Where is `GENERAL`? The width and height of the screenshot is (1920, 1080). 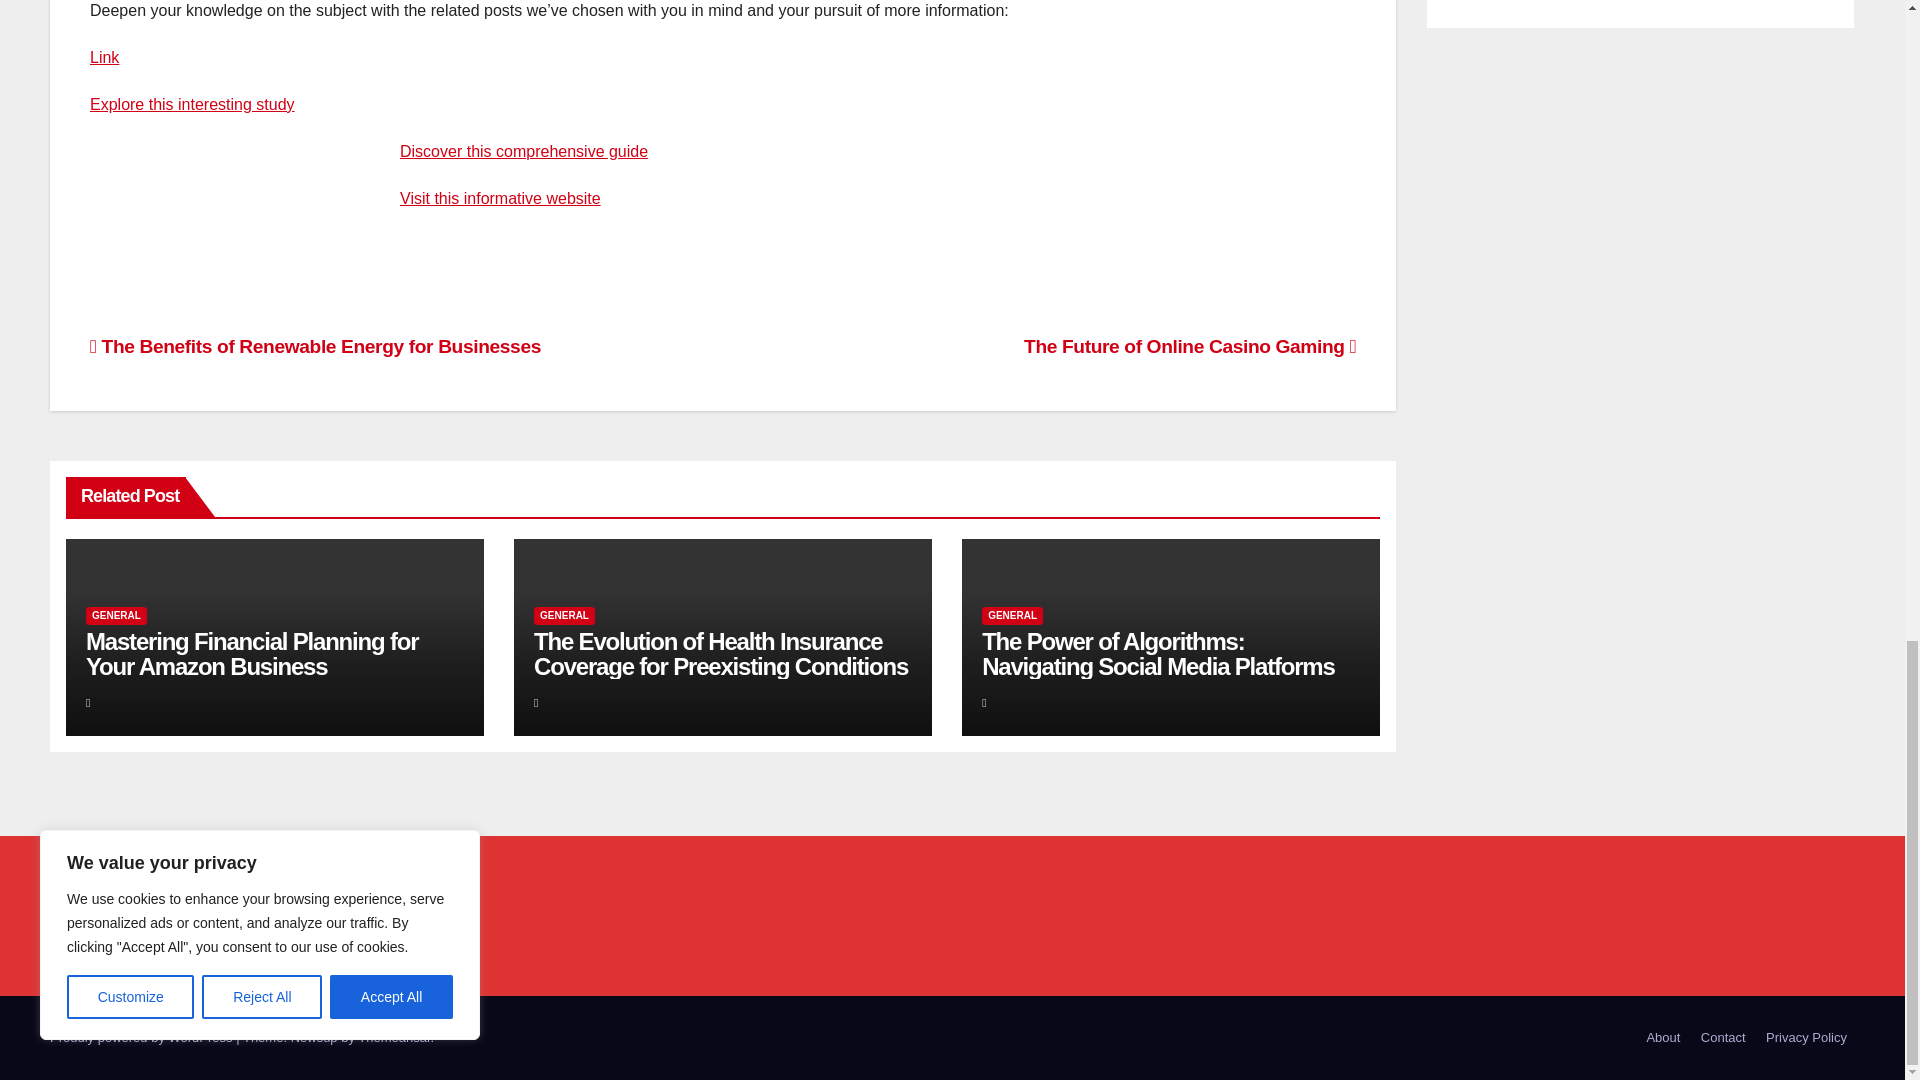 GENERAL is located at coordinates (564, 616).